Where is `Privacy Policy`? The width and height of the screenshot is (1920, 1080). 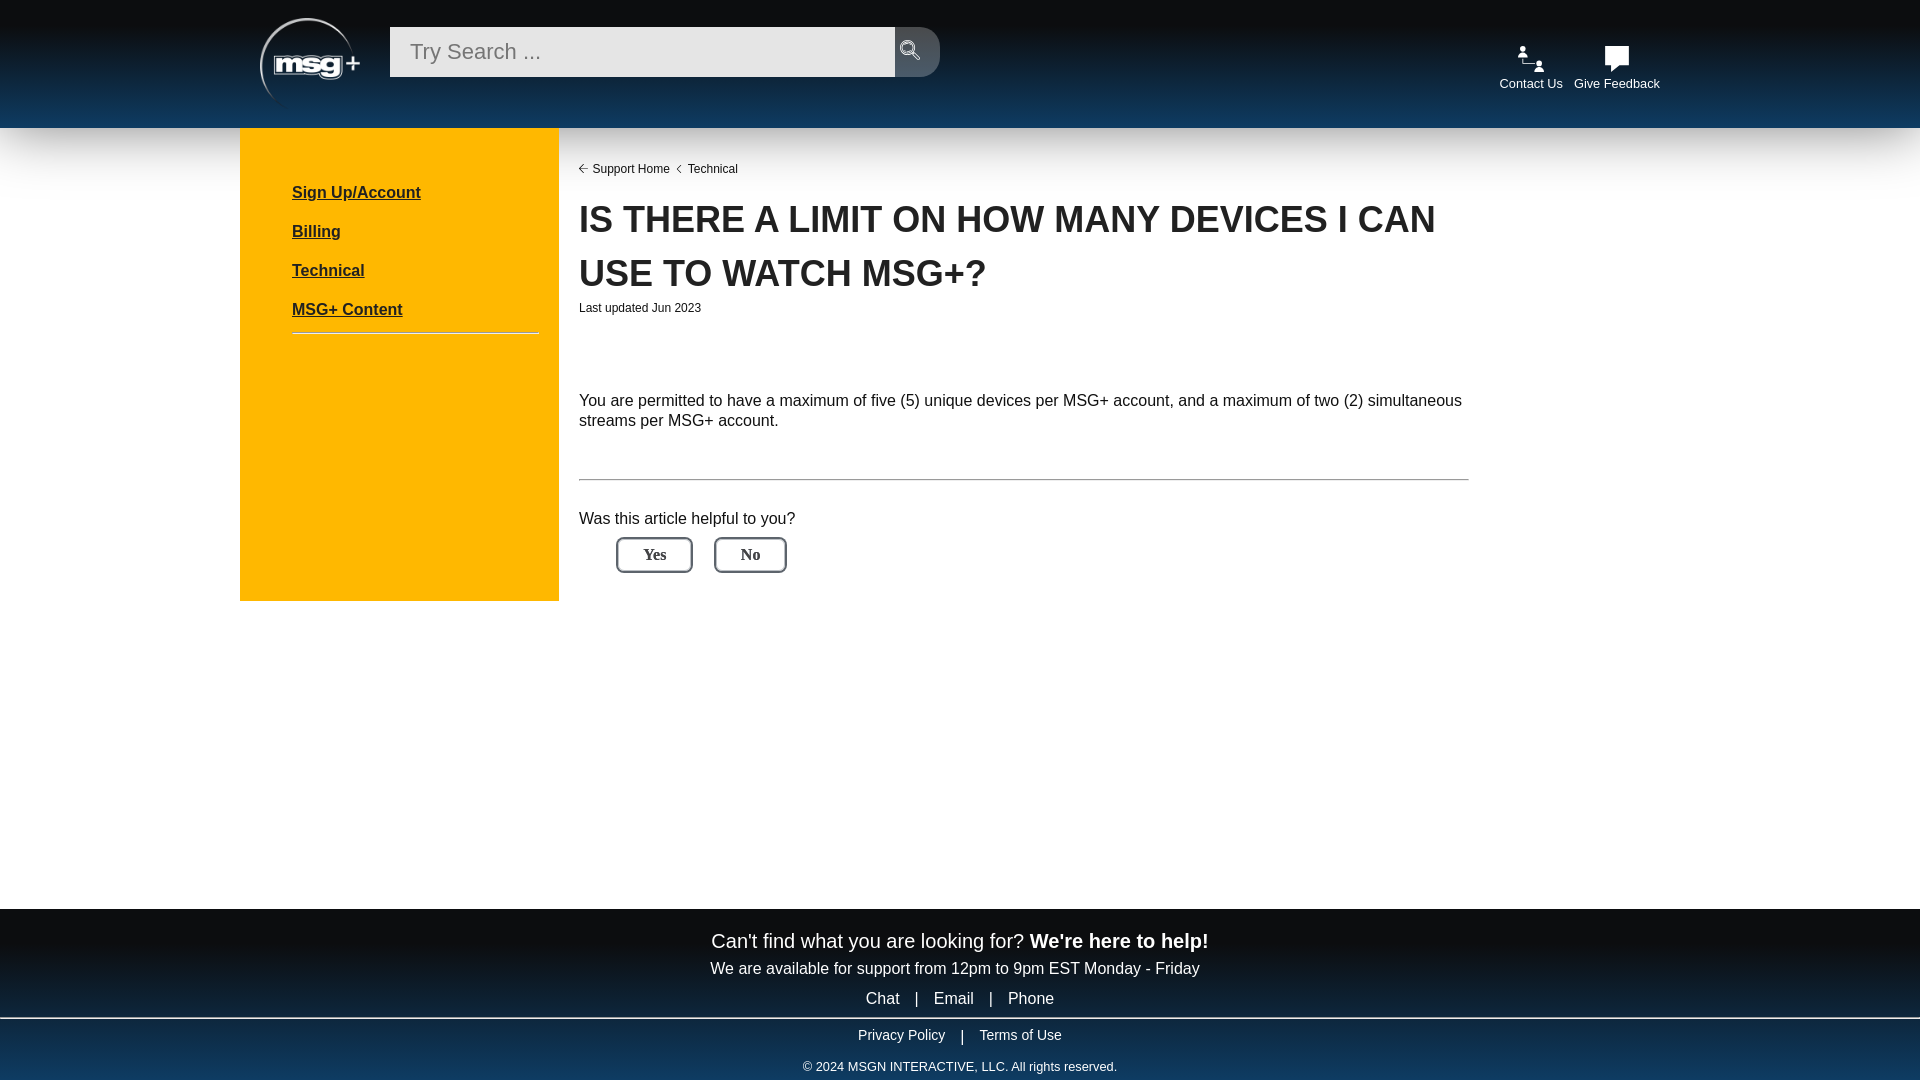 Privacy Policy is located at coordinates (901, 1040).